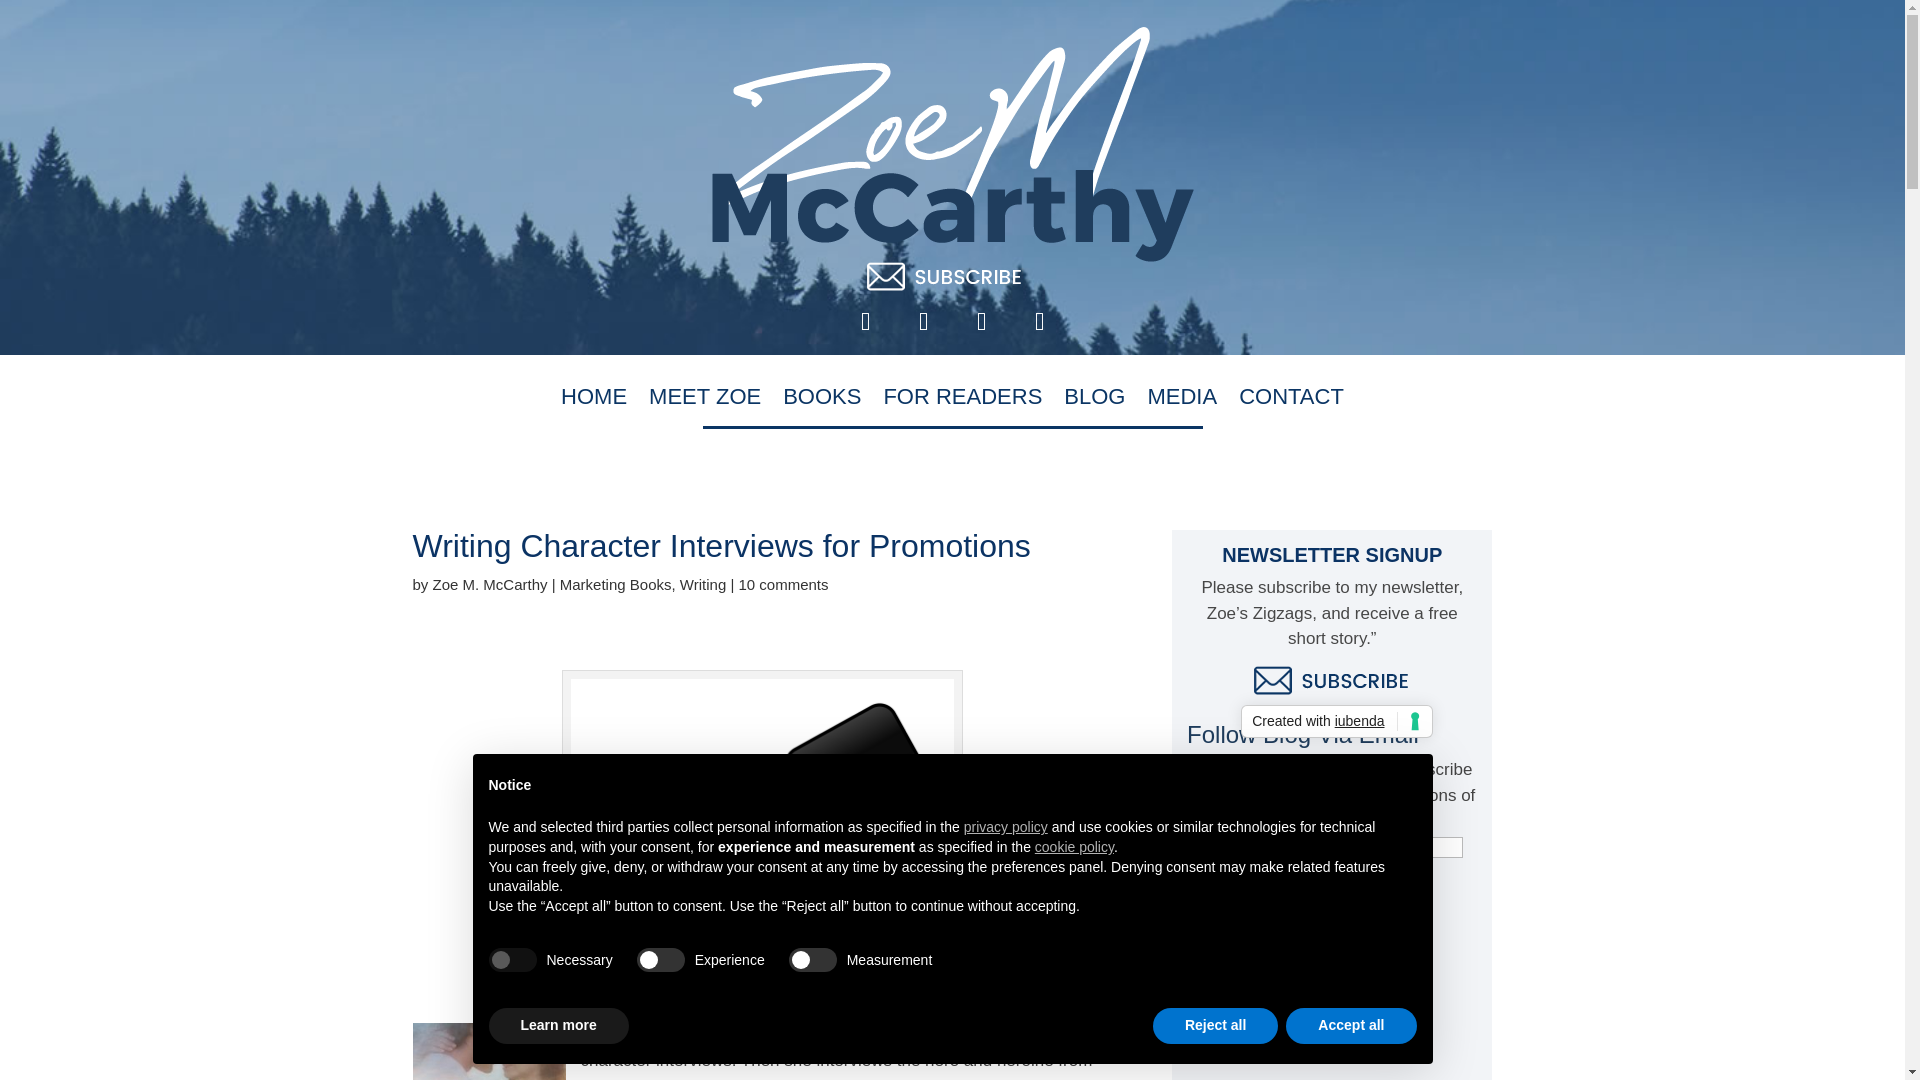  I want to click on FOR READERS, so click(962, 400).